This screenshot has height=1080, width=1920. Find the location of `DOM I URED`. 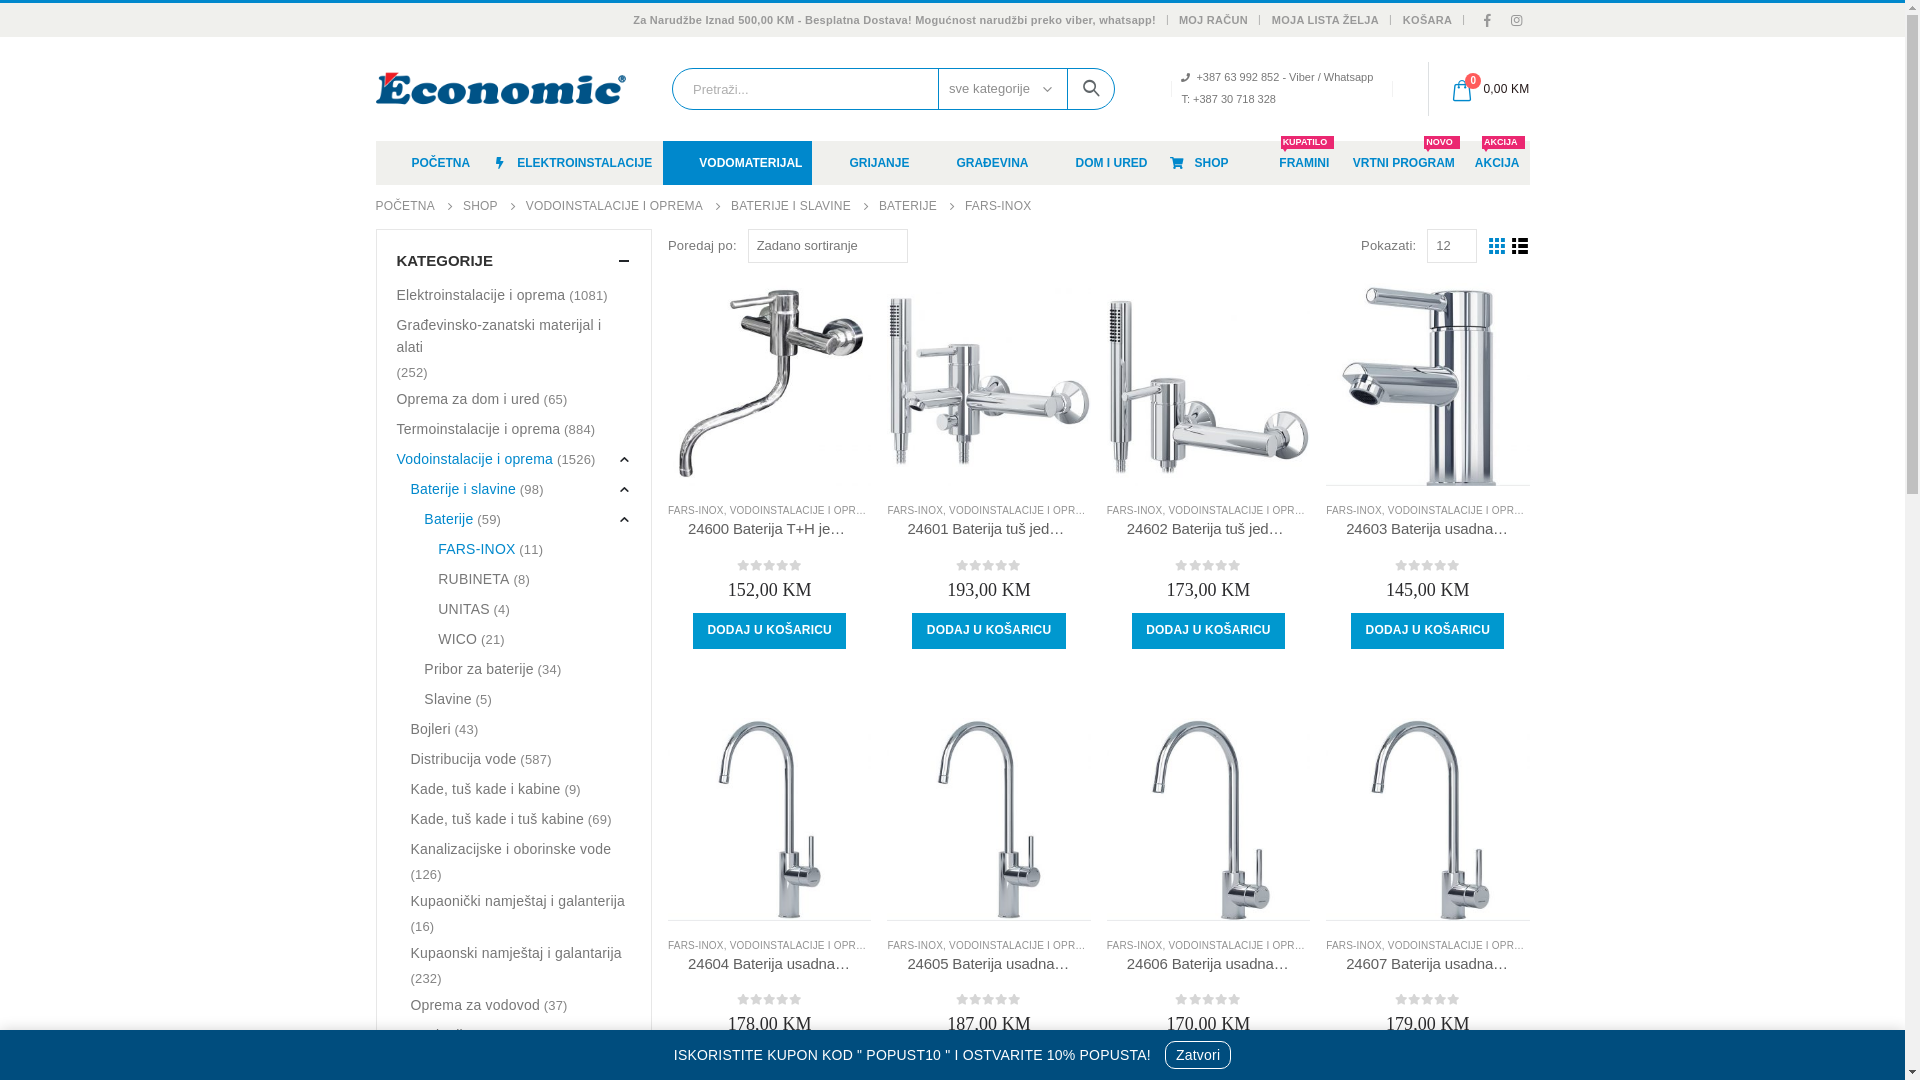

DOM I URED is located at coordinates (1098, 163).